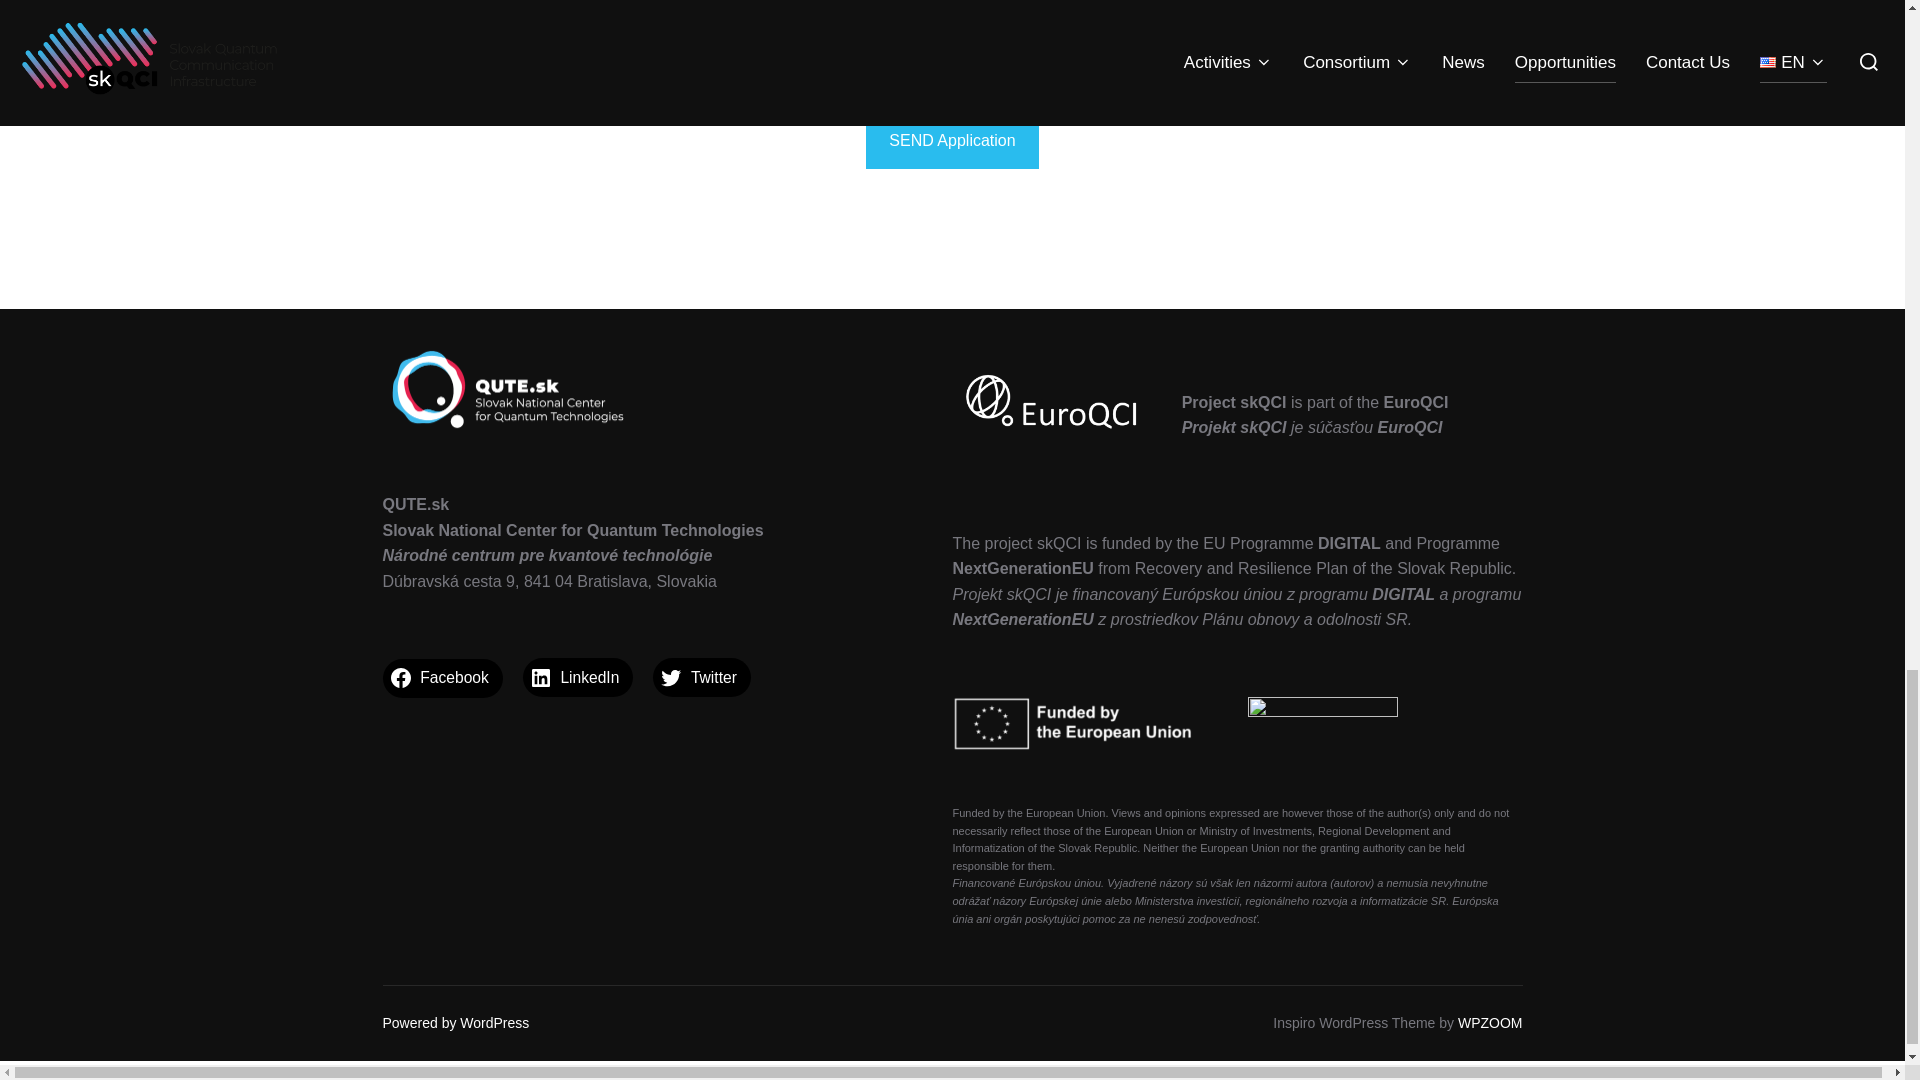  Describe the element at coordinates (442, 677) in the screenshot. I see `Facebook` at that location.